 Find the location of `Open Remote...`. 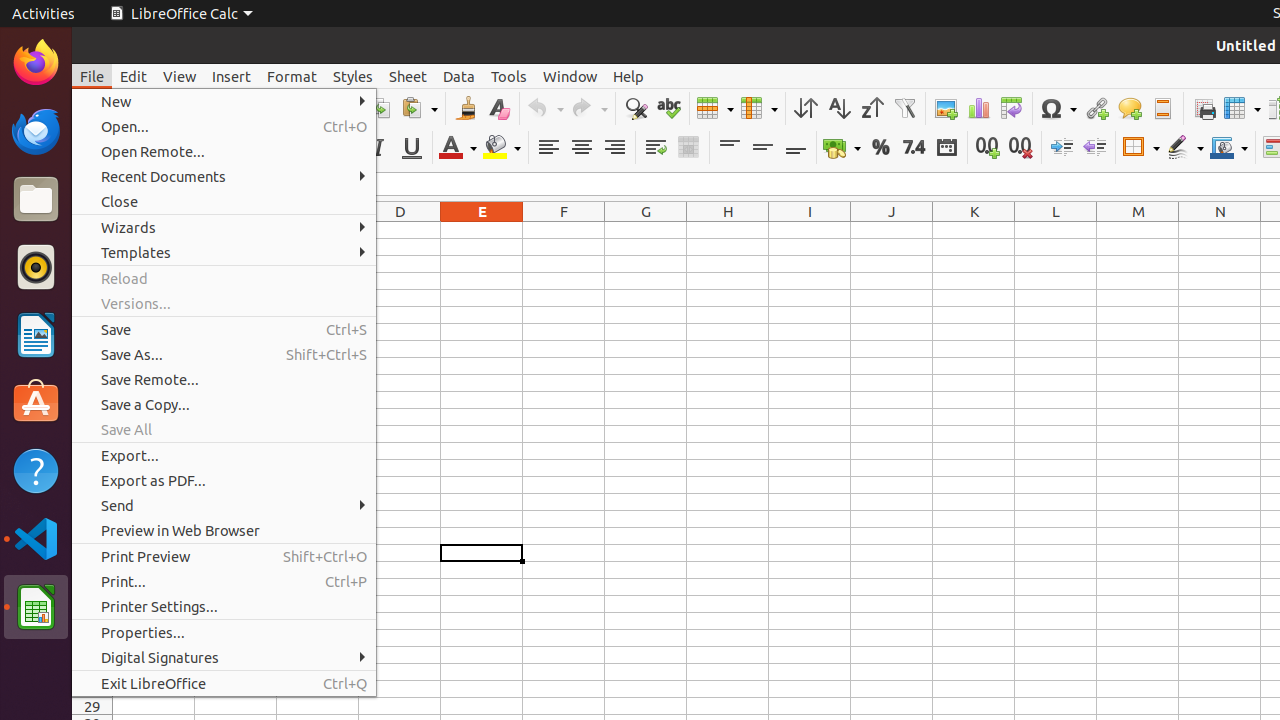

Open Remote... is located at coordinates (224, 152).